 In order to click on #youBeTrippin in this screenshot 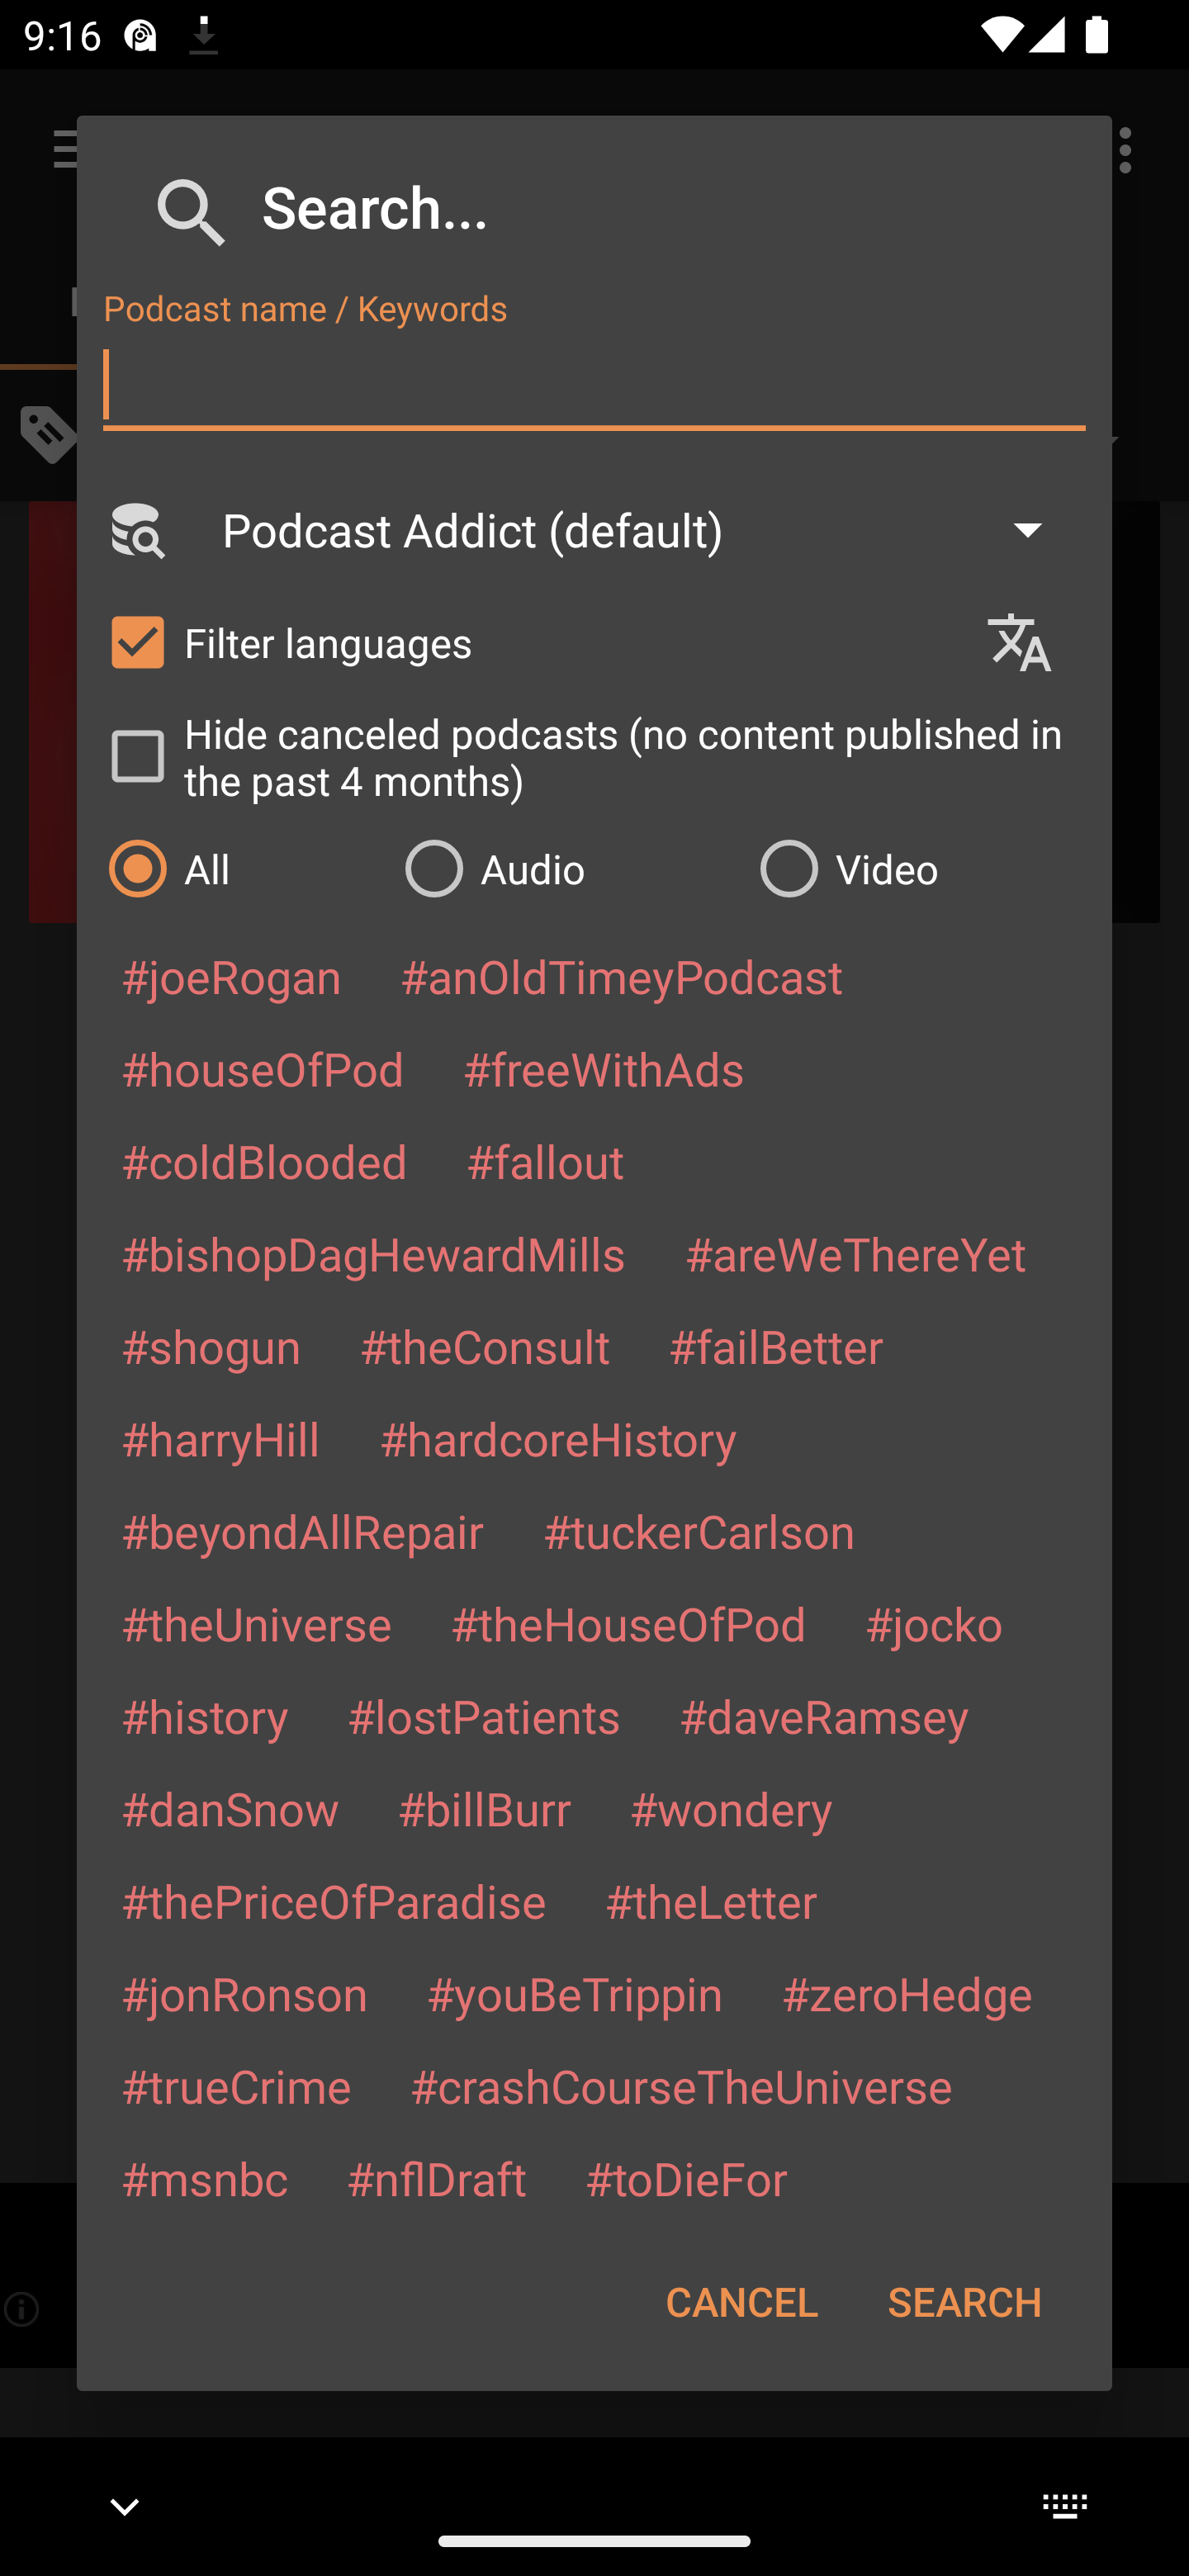, I will do `click(574, 1993)`.